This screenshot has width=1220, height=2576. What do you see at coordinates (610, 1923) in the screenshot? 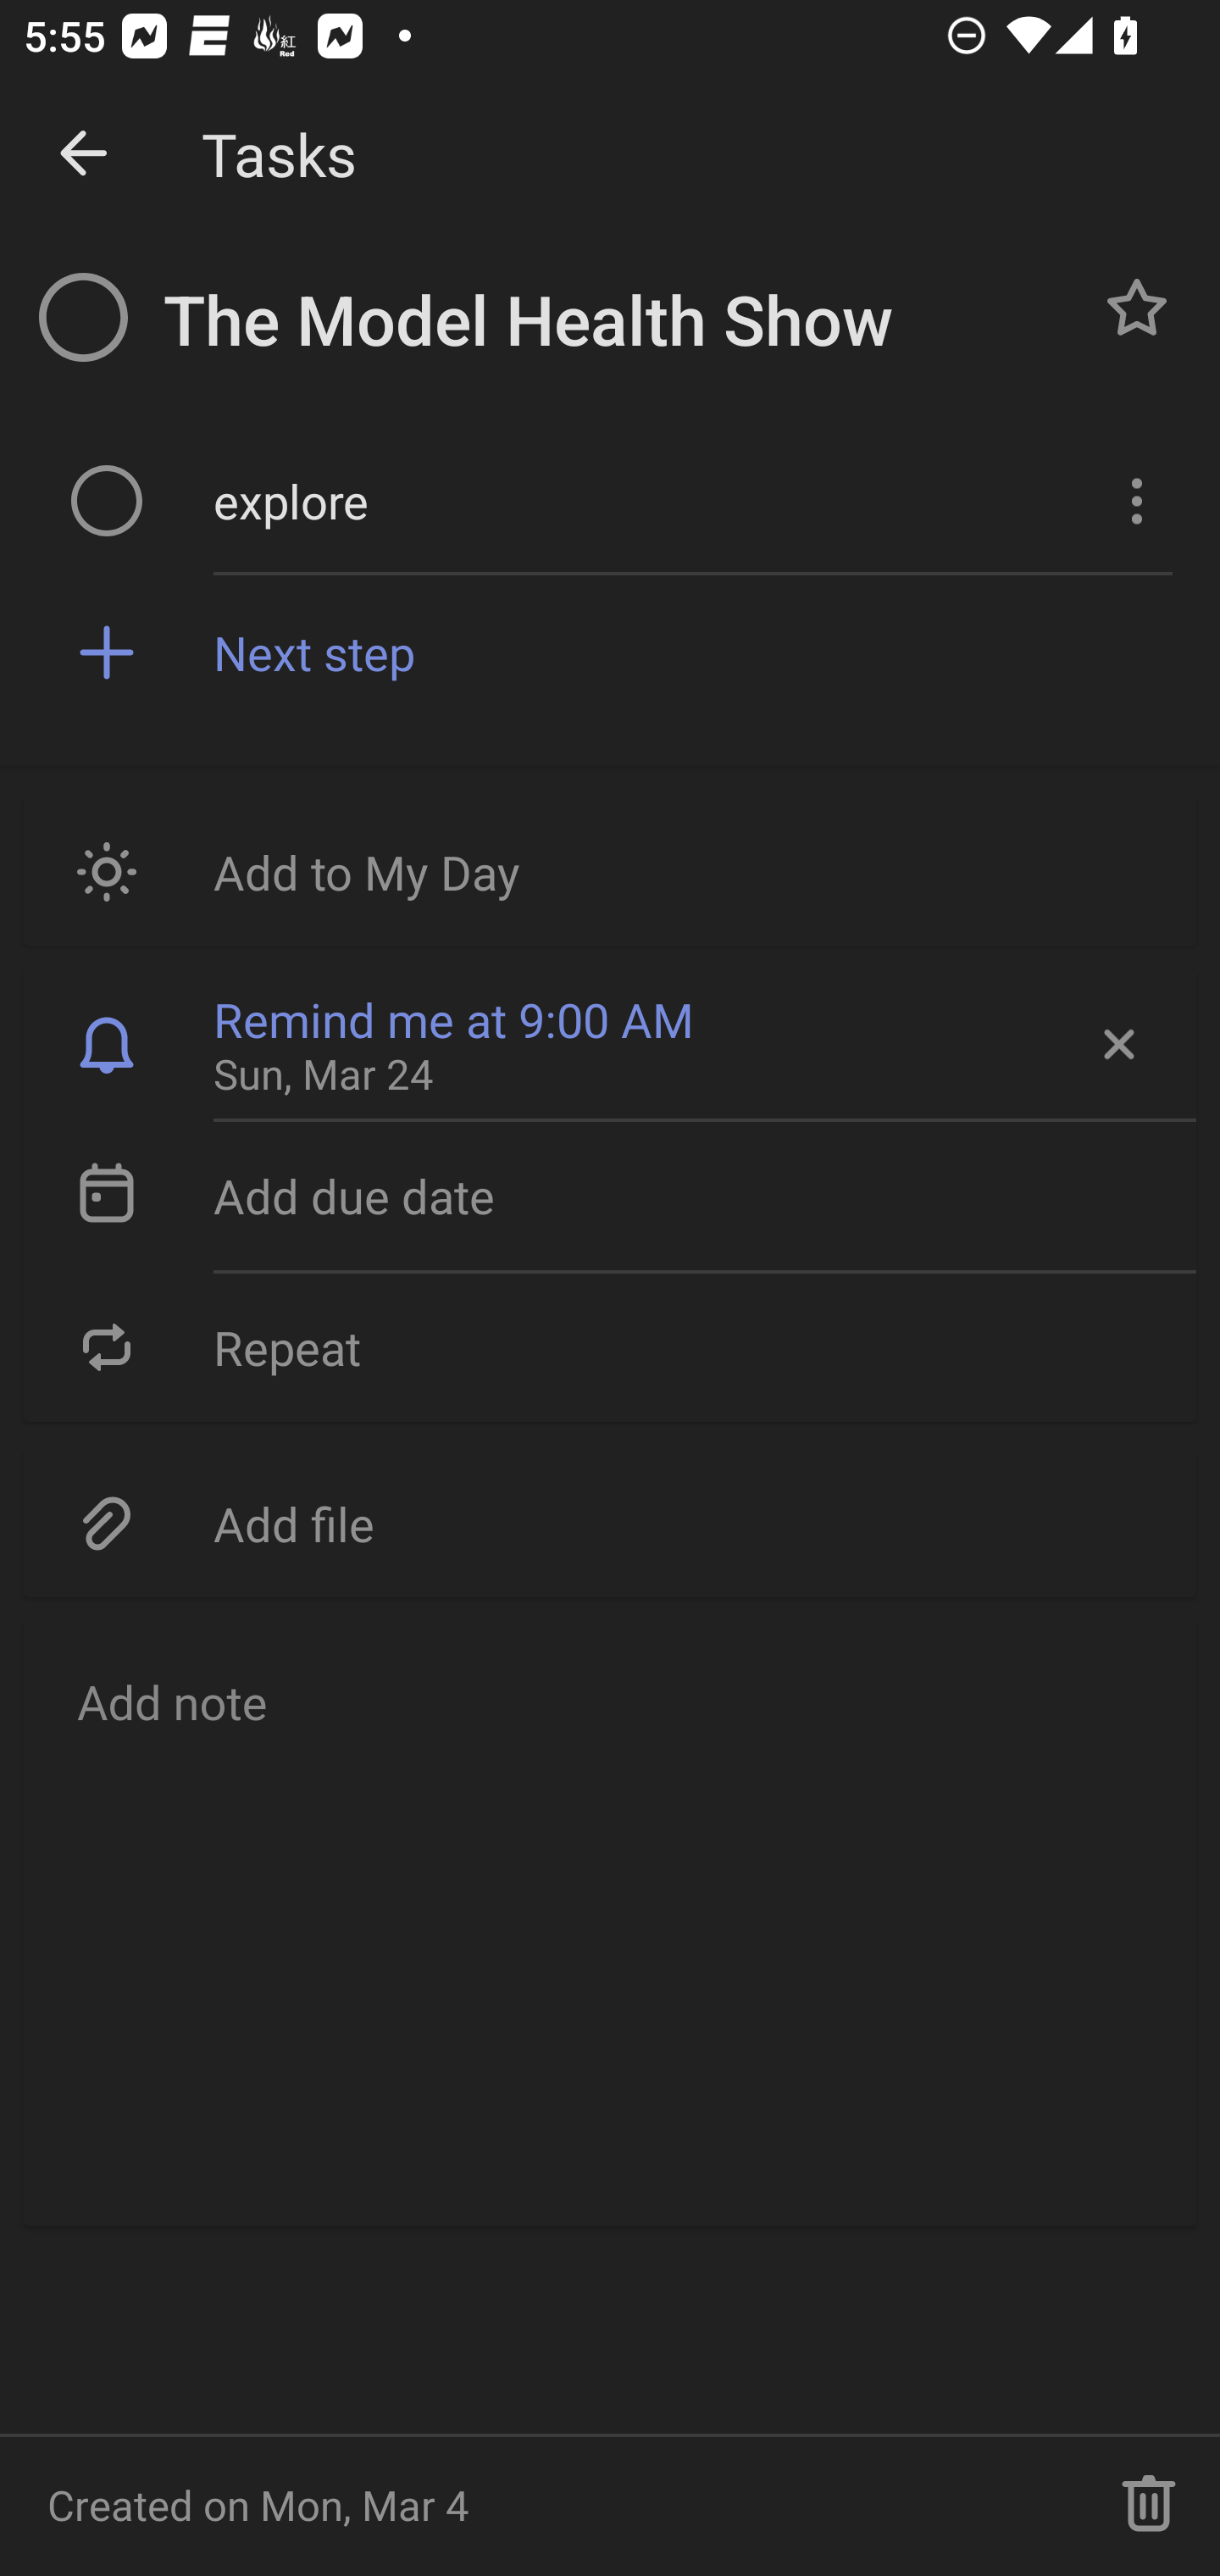
I see `Add note, Button Email Renderer Add note` at bounding box center [610, 1923].